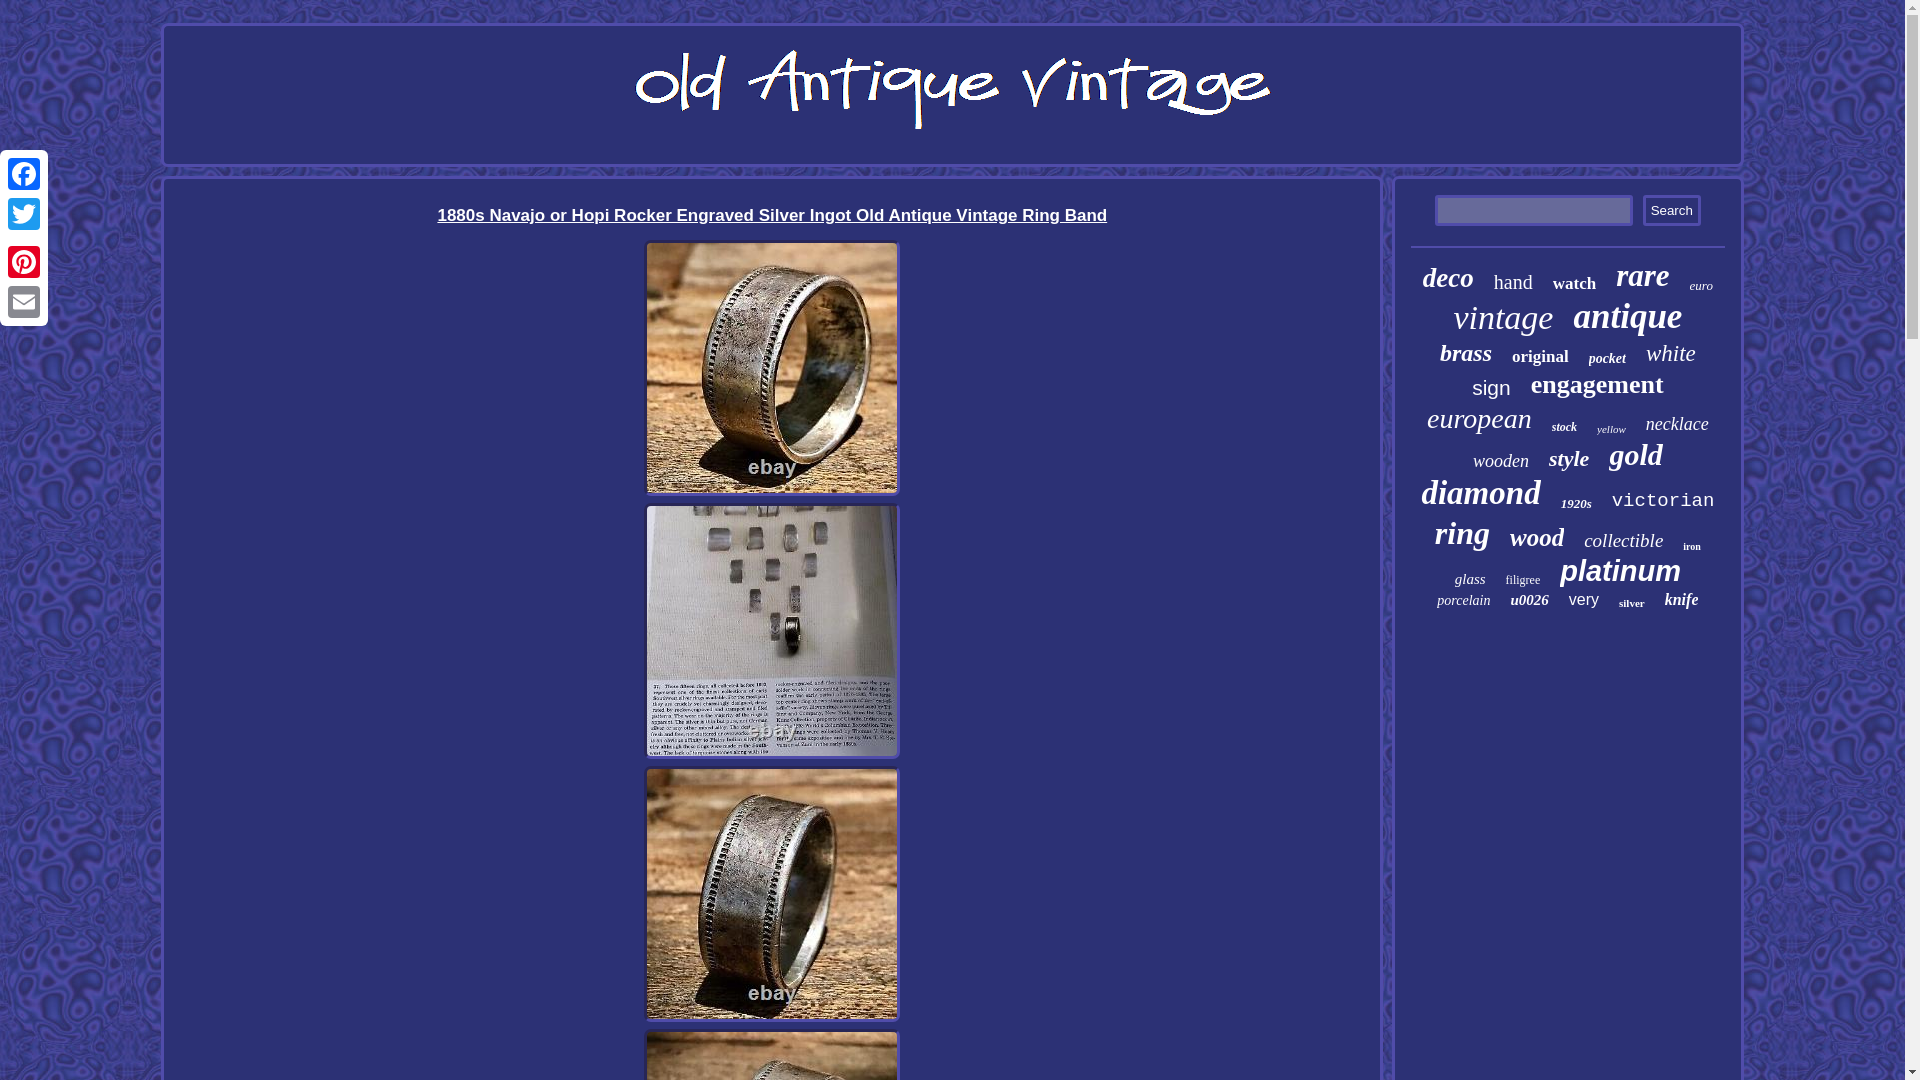 The image size is (1920, 1080). What do you see at coordinates (1503, 318) in the screenshot?
I see `vintage` at bounding box center [1503, 318].